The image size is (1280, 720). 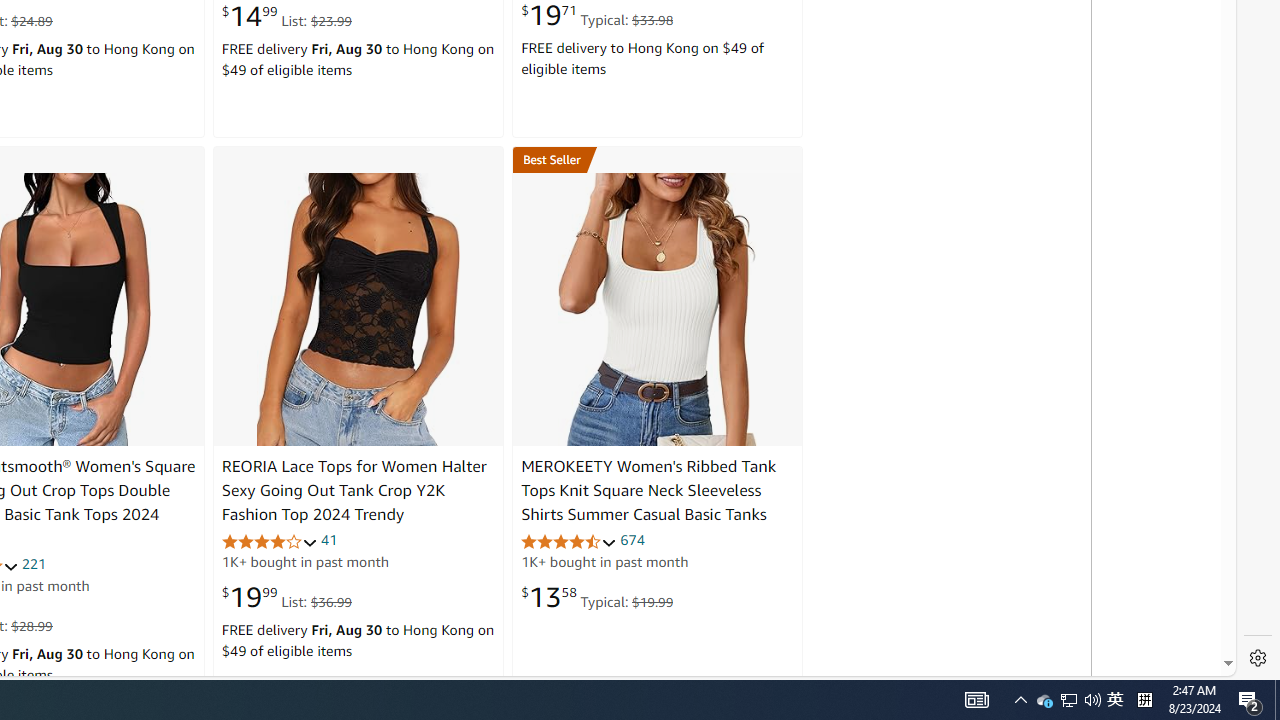 I want to click on 41, so click(x=328, y=540).